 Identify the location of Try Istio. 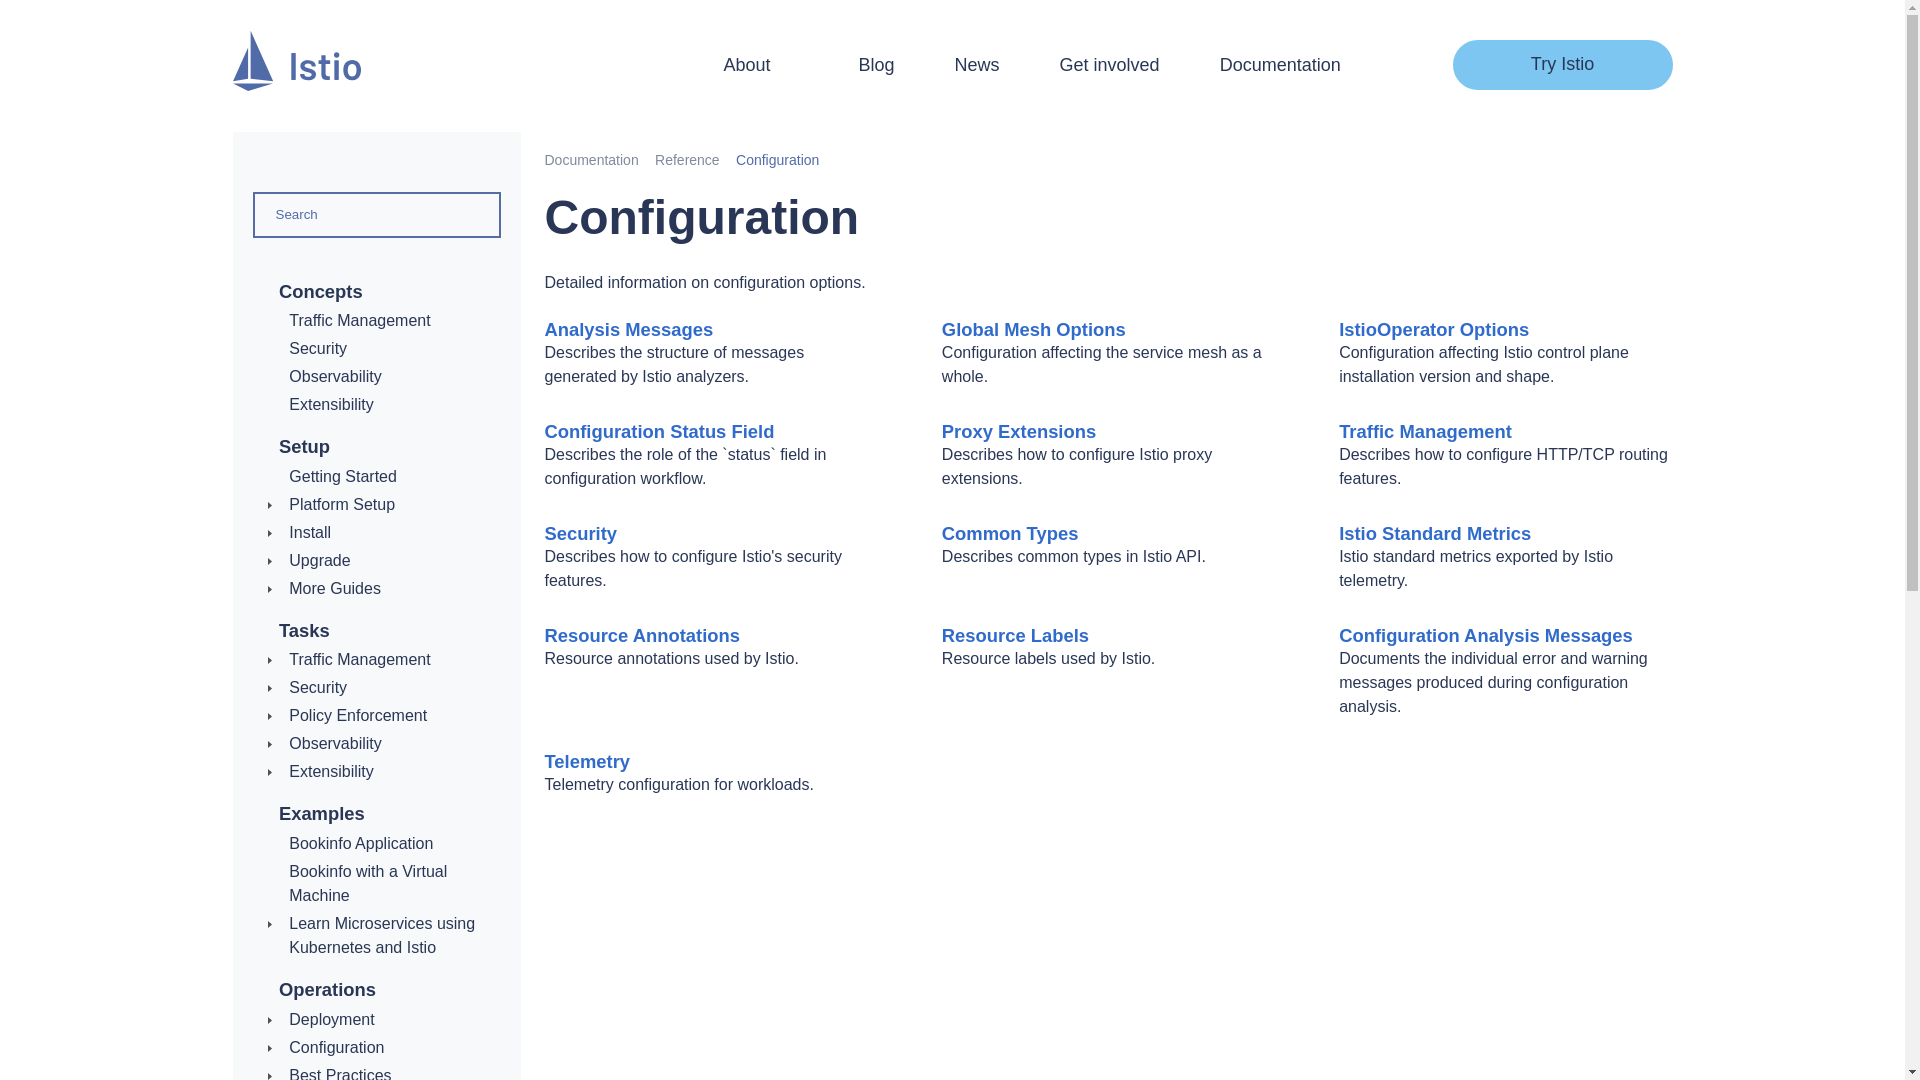
(1562, 64).